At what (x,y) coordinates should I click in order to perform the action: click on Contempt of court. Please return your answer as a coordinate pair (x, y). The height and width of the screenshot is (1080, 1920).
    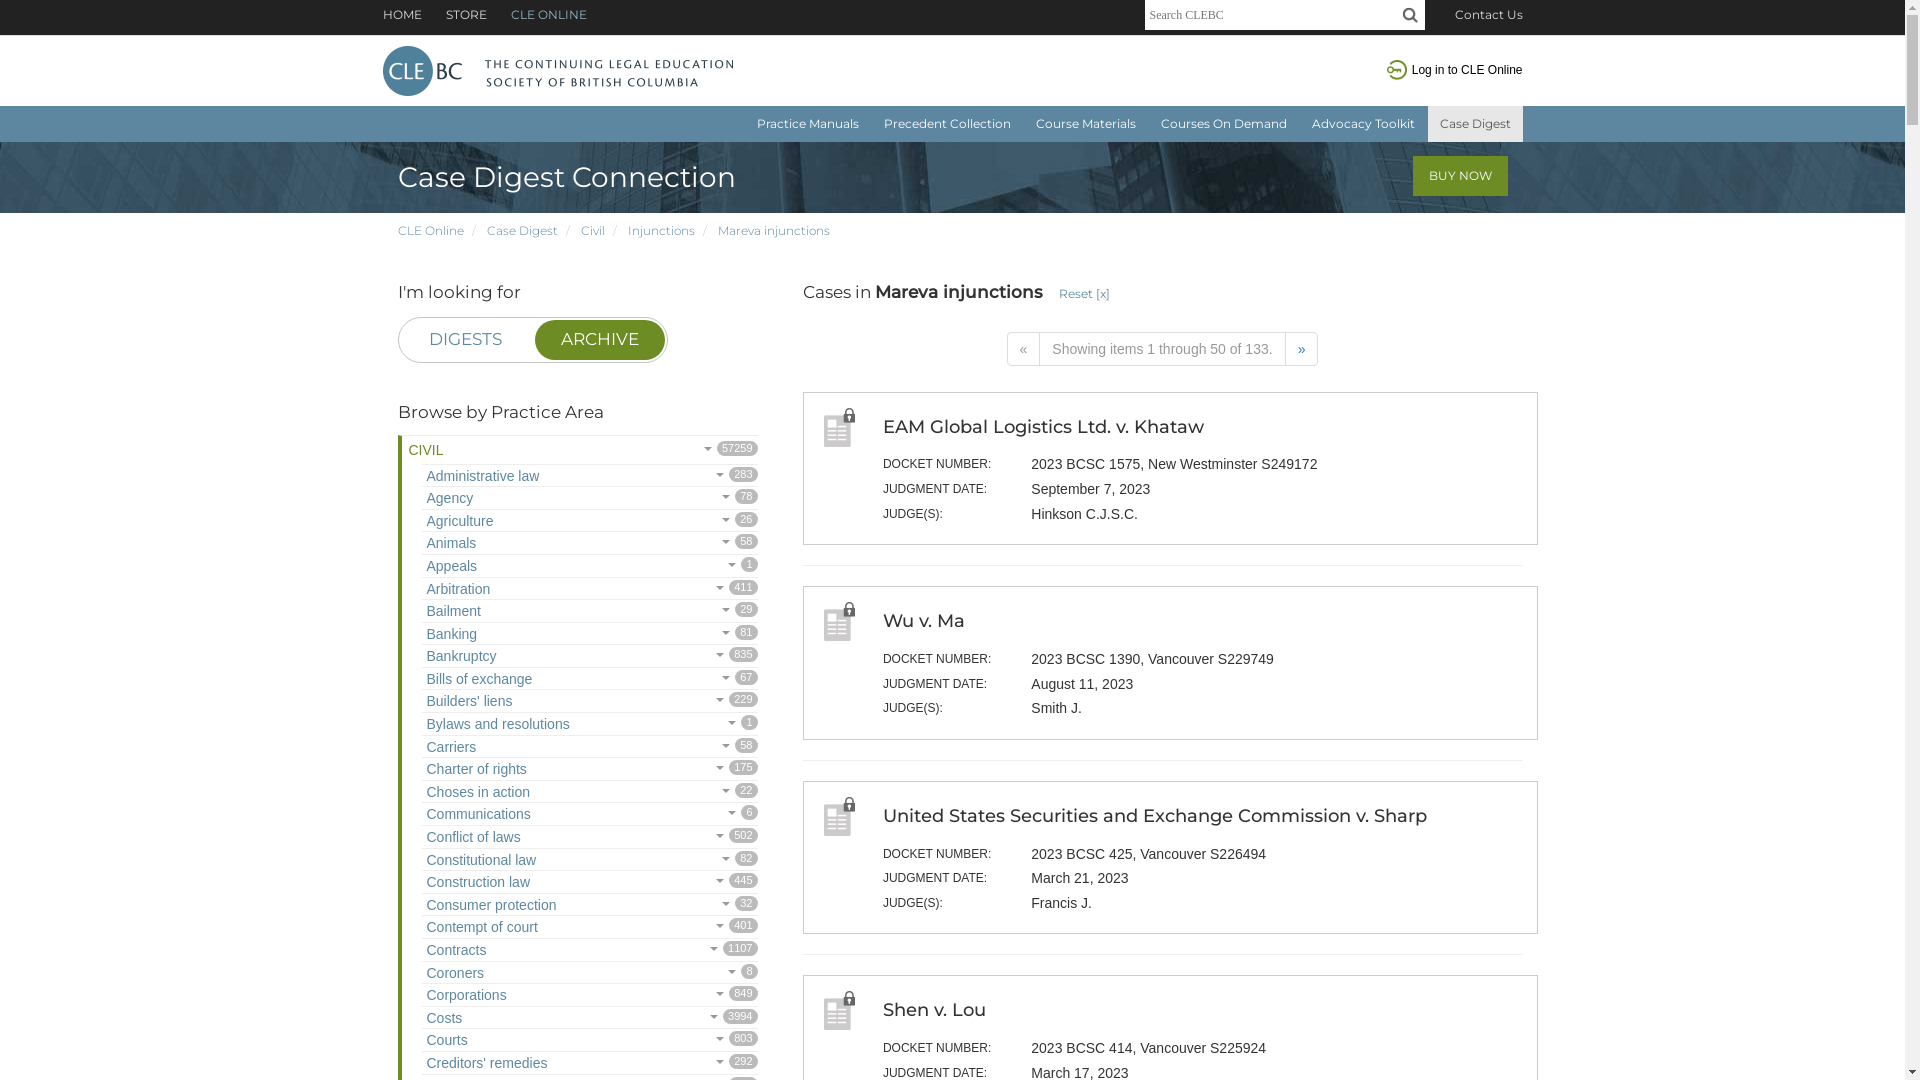
    Looking at the image, I should click on (480, 930).